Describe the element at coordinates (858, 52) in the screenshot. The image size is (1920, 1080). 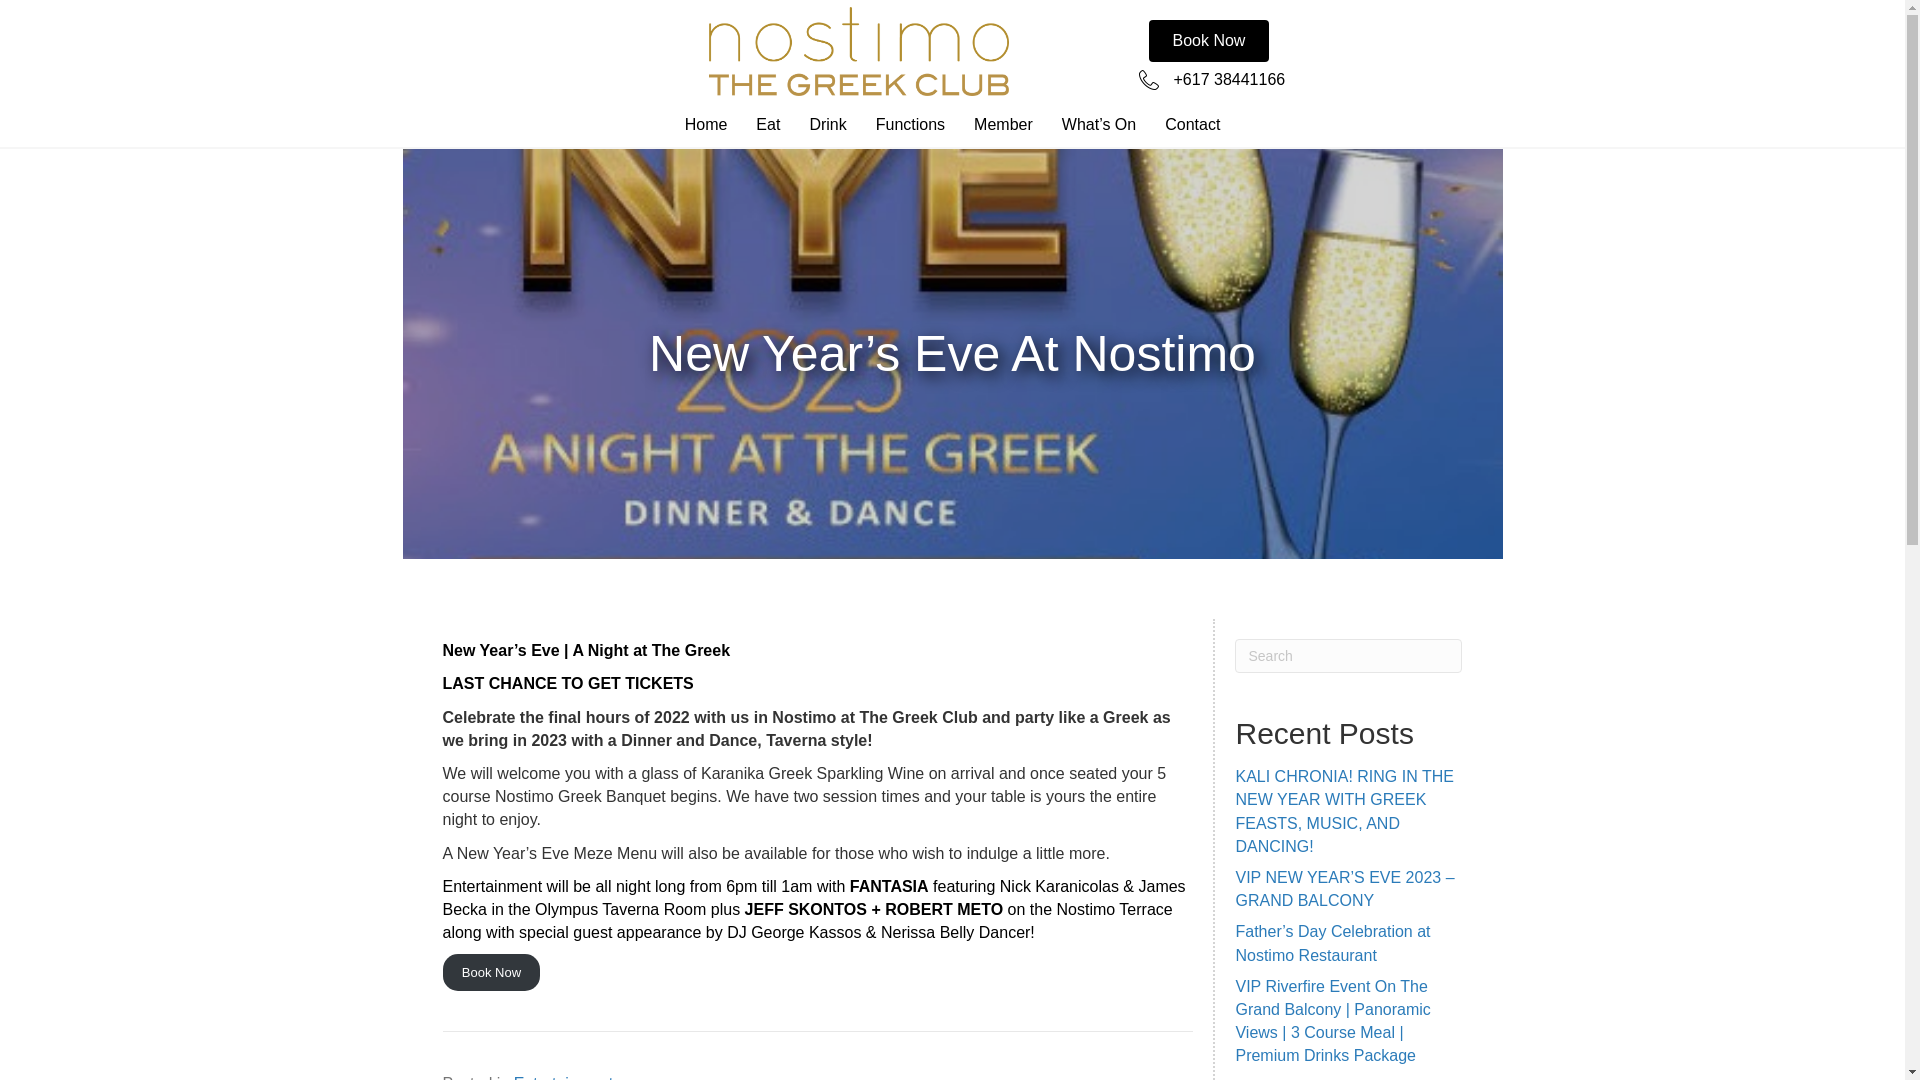
I see `Nostimo-The-Greek-Club-Logo` at that location.